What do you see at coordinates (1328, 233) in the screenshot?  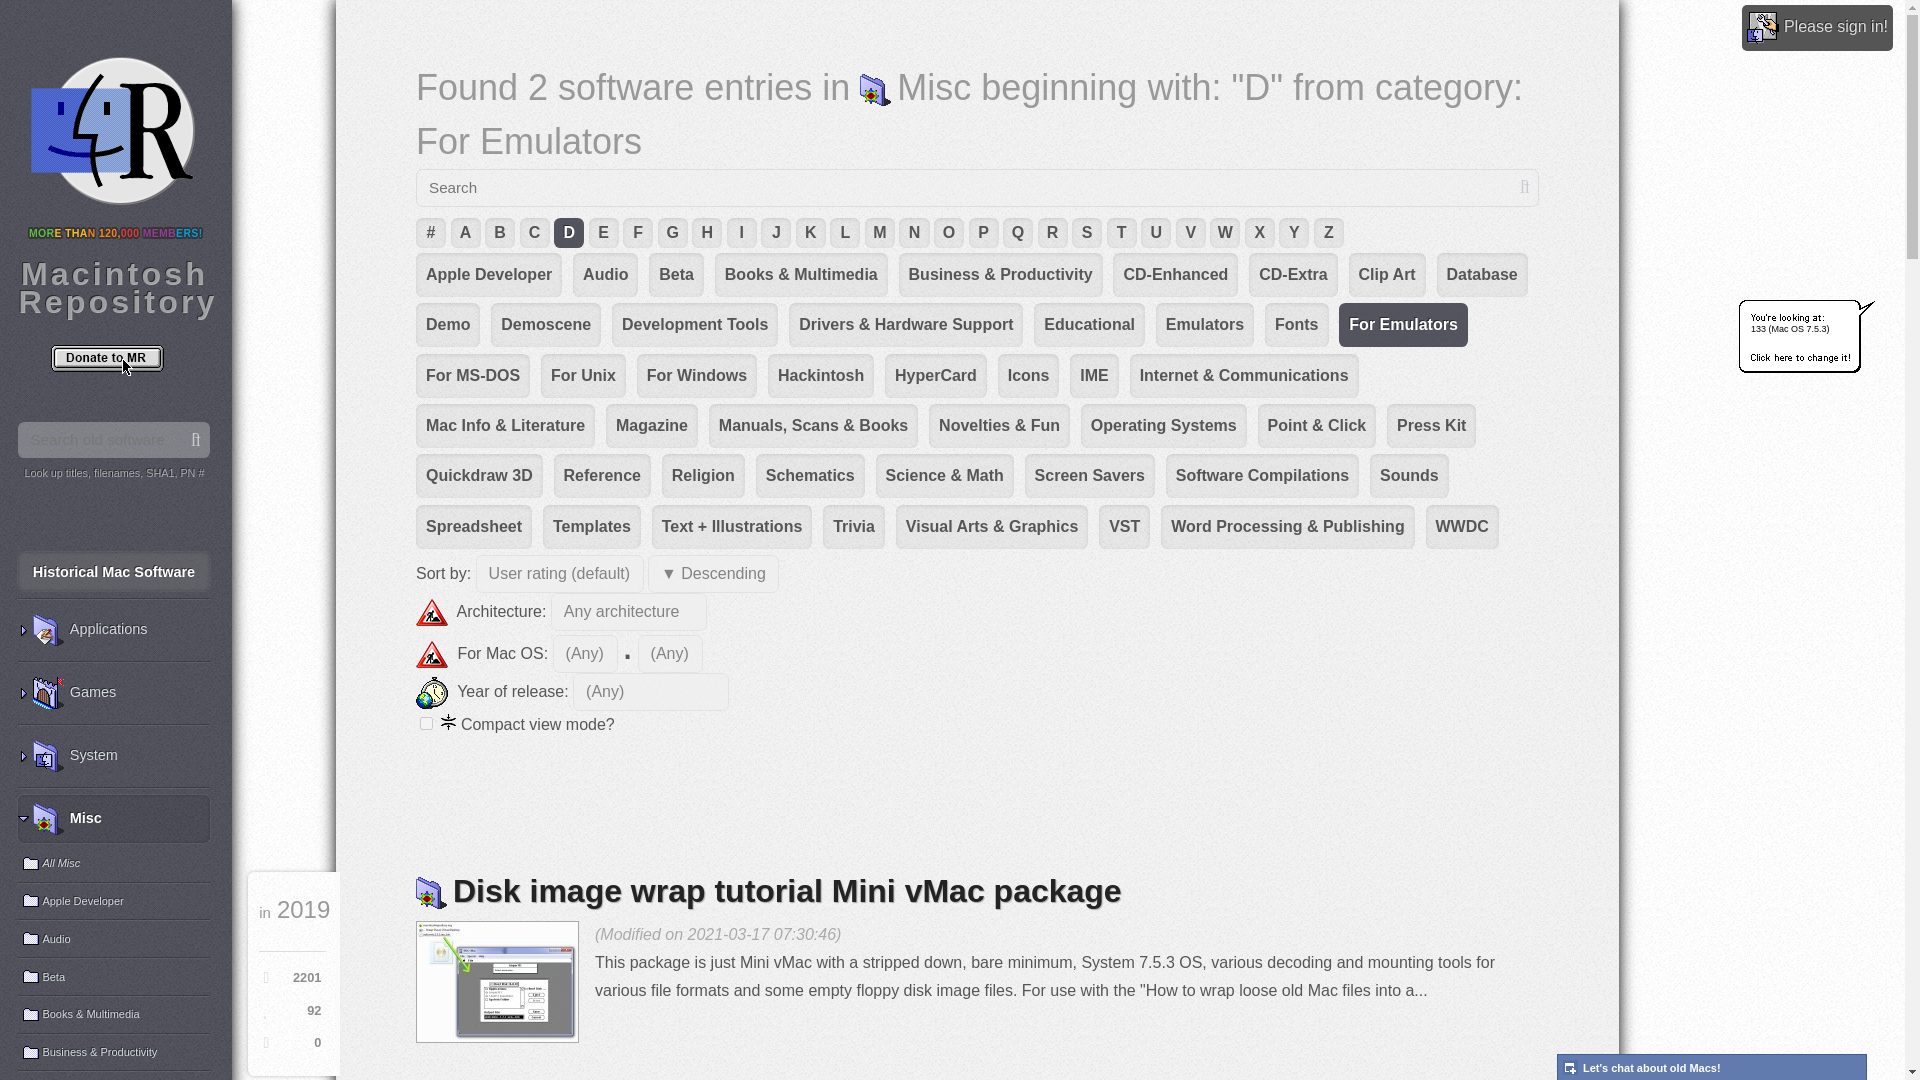 I see `Z` at bounding box center [1328, 233].